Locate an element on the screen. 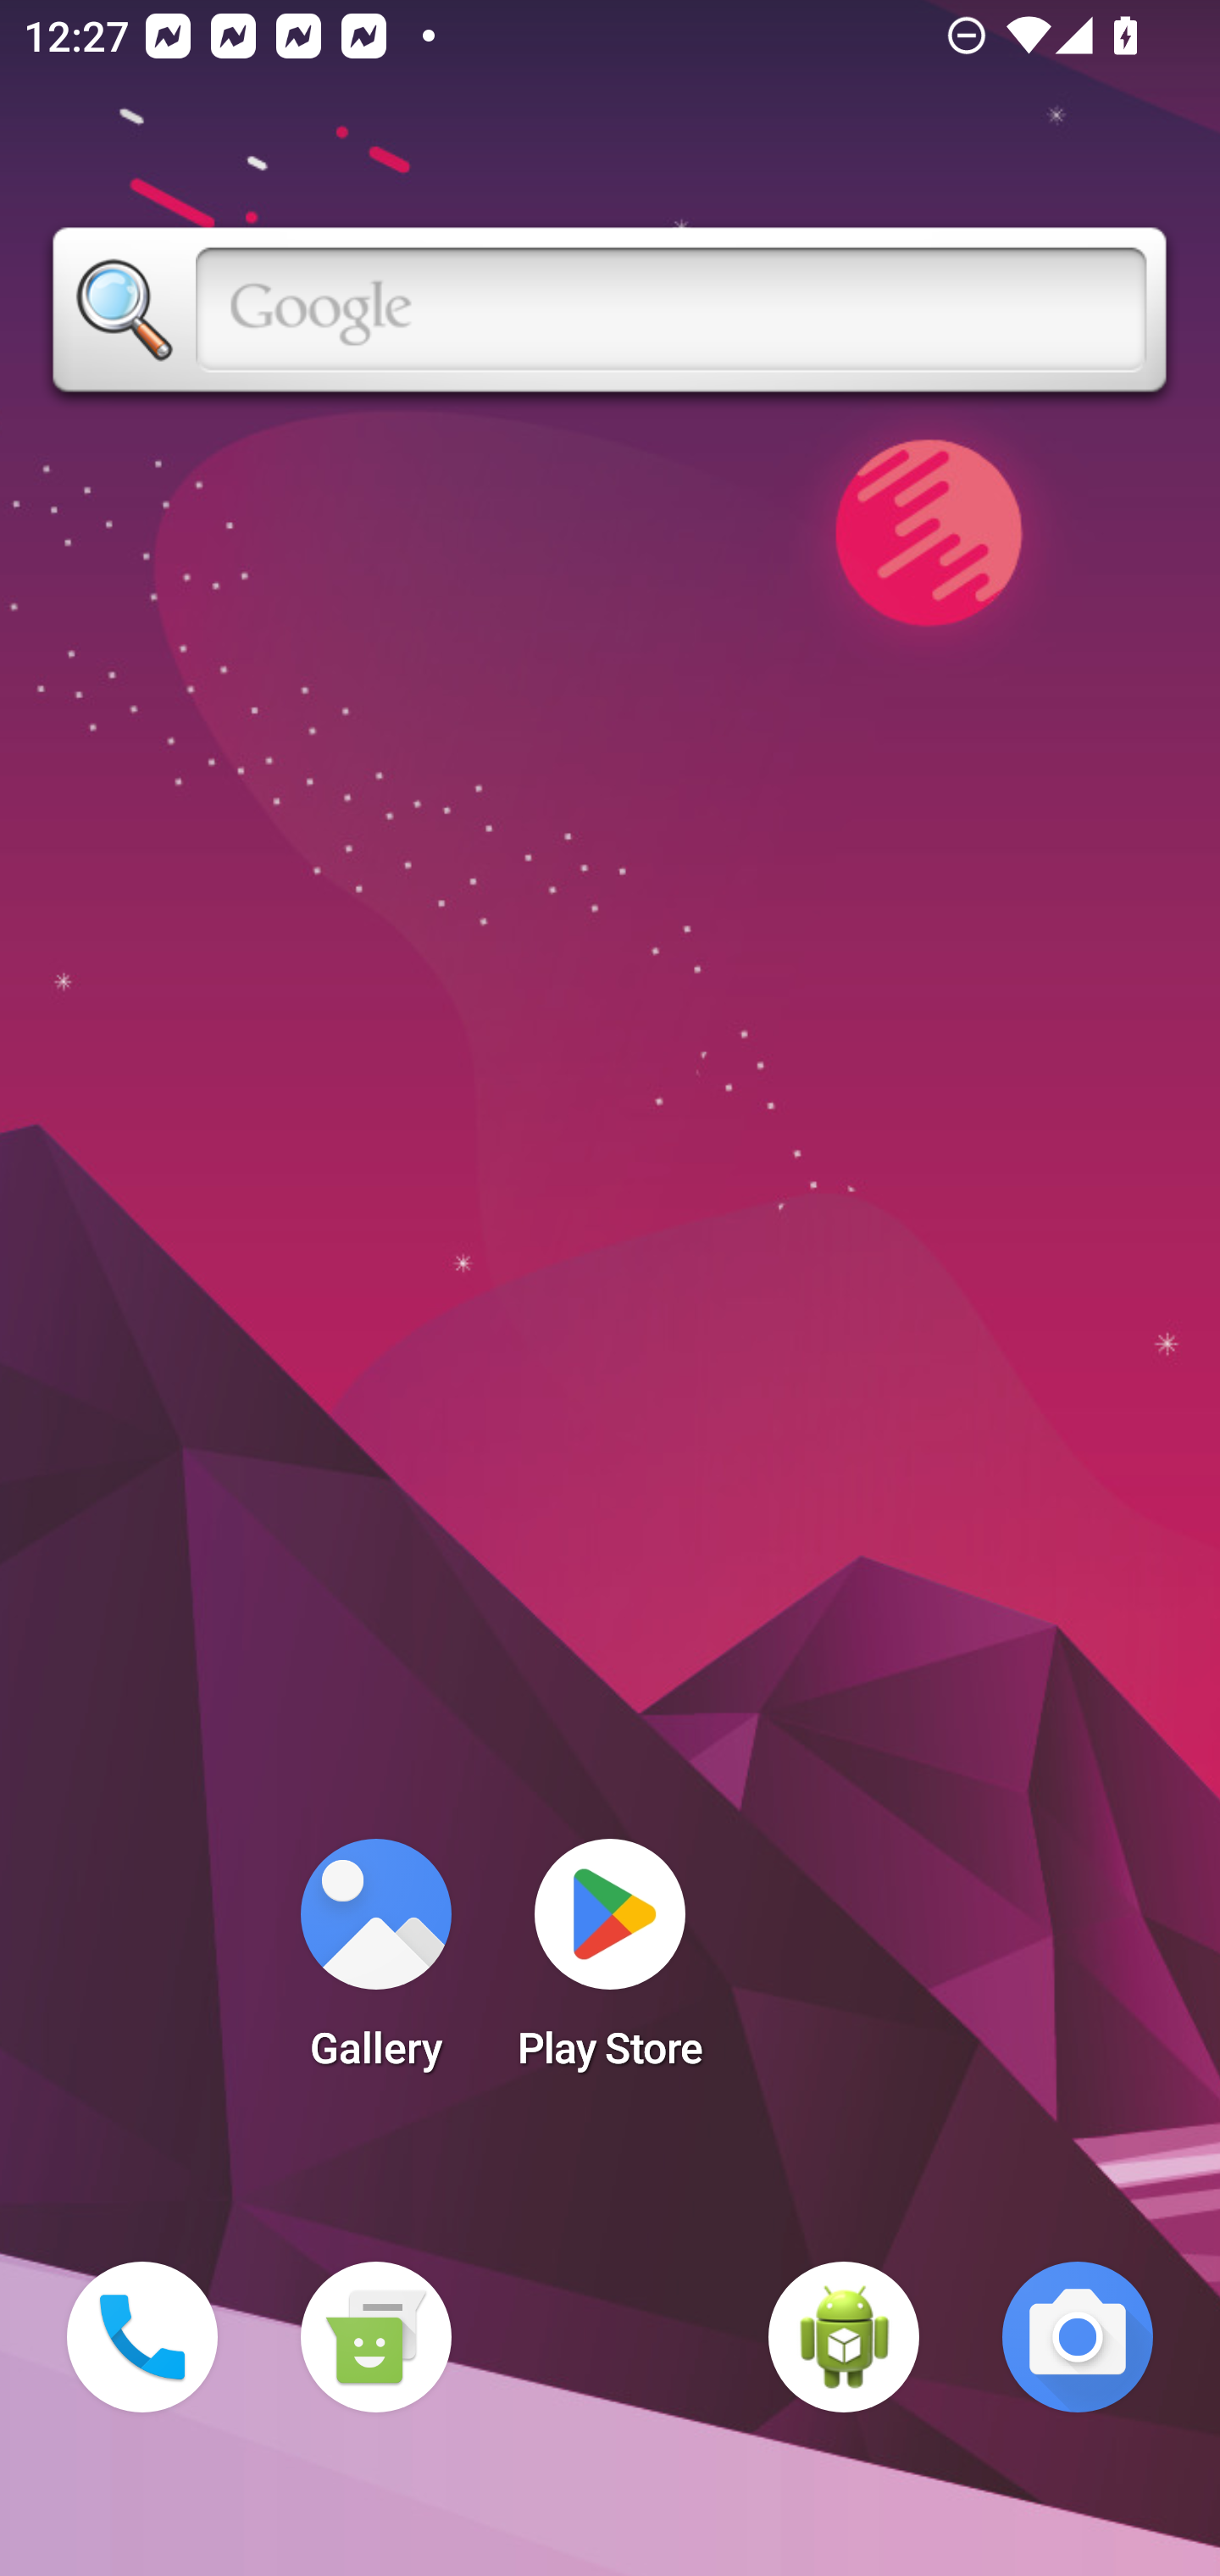 This screenshot has width=1220, height=2576. Play Store is located at coordinates (610, 1964).